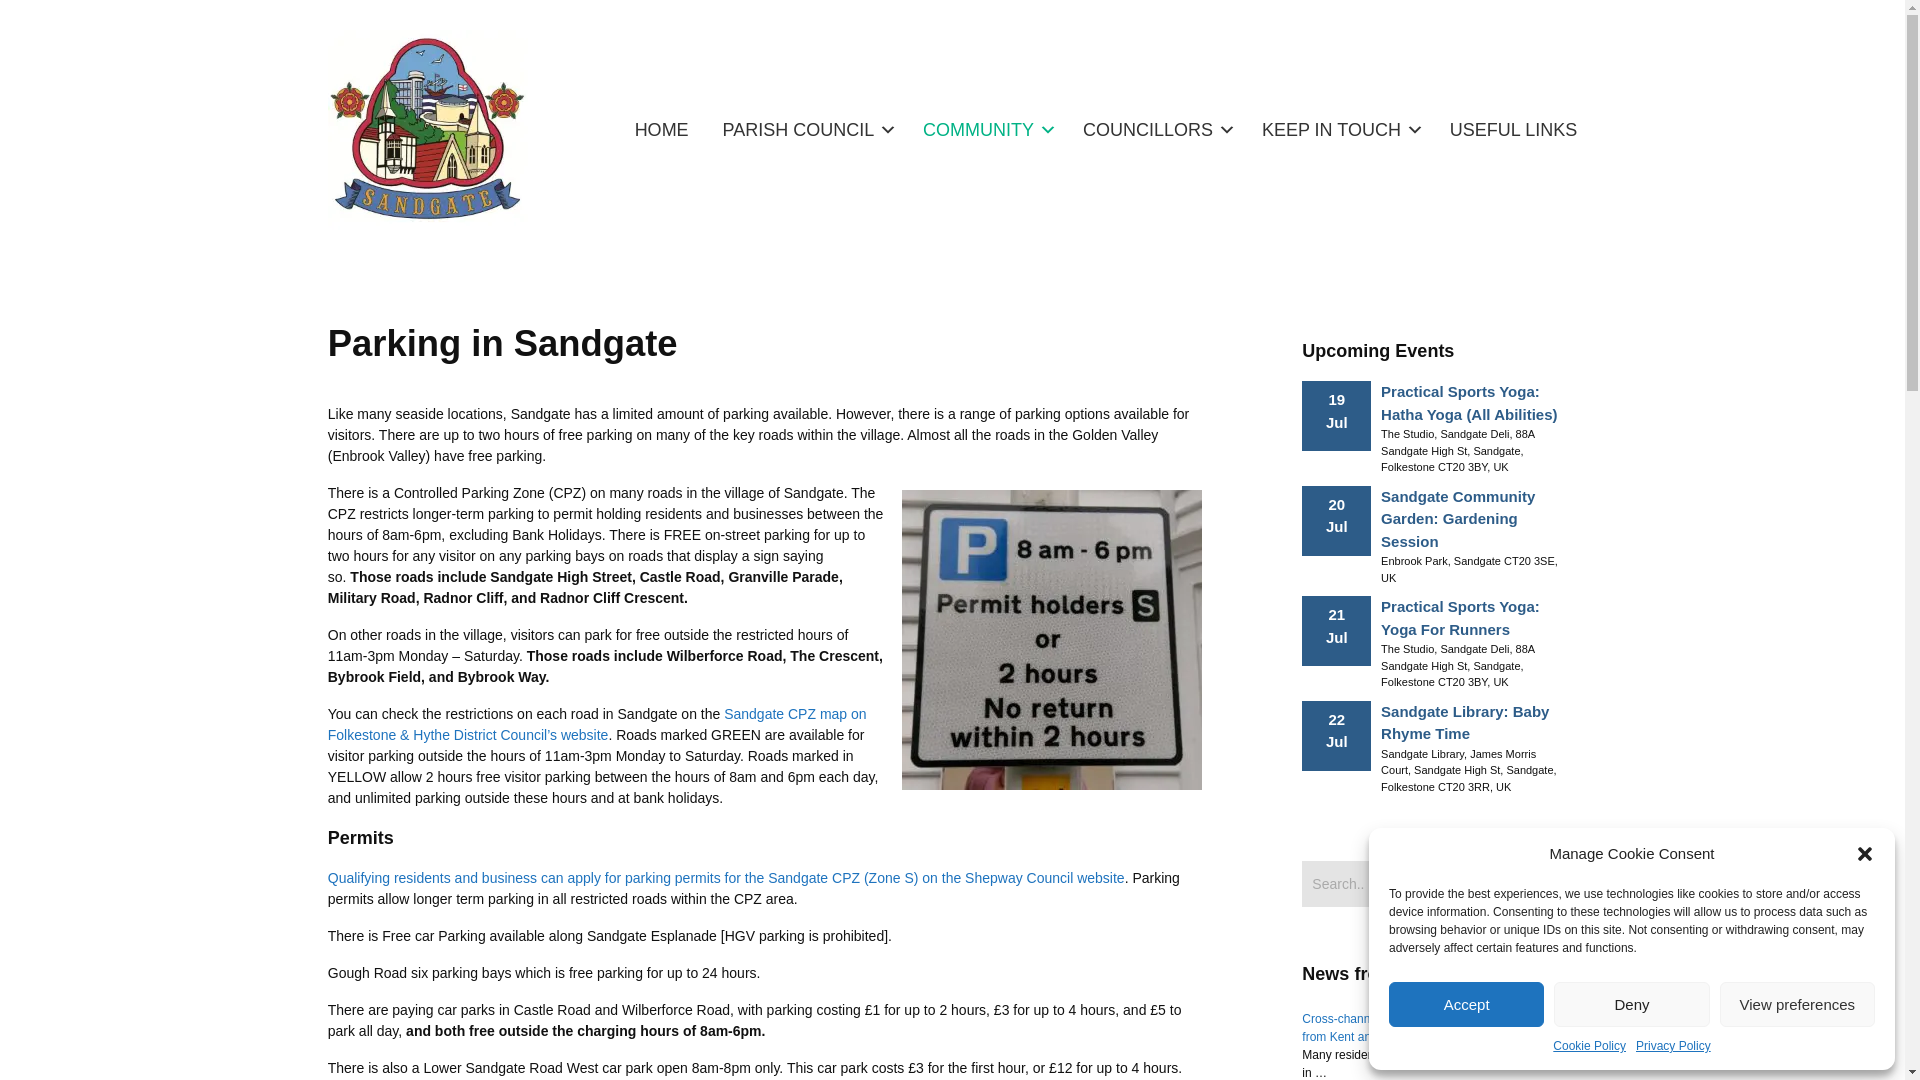 This screenshot has height=1080, width=1920. I want to click on View preferences, so click(1798, 1004).